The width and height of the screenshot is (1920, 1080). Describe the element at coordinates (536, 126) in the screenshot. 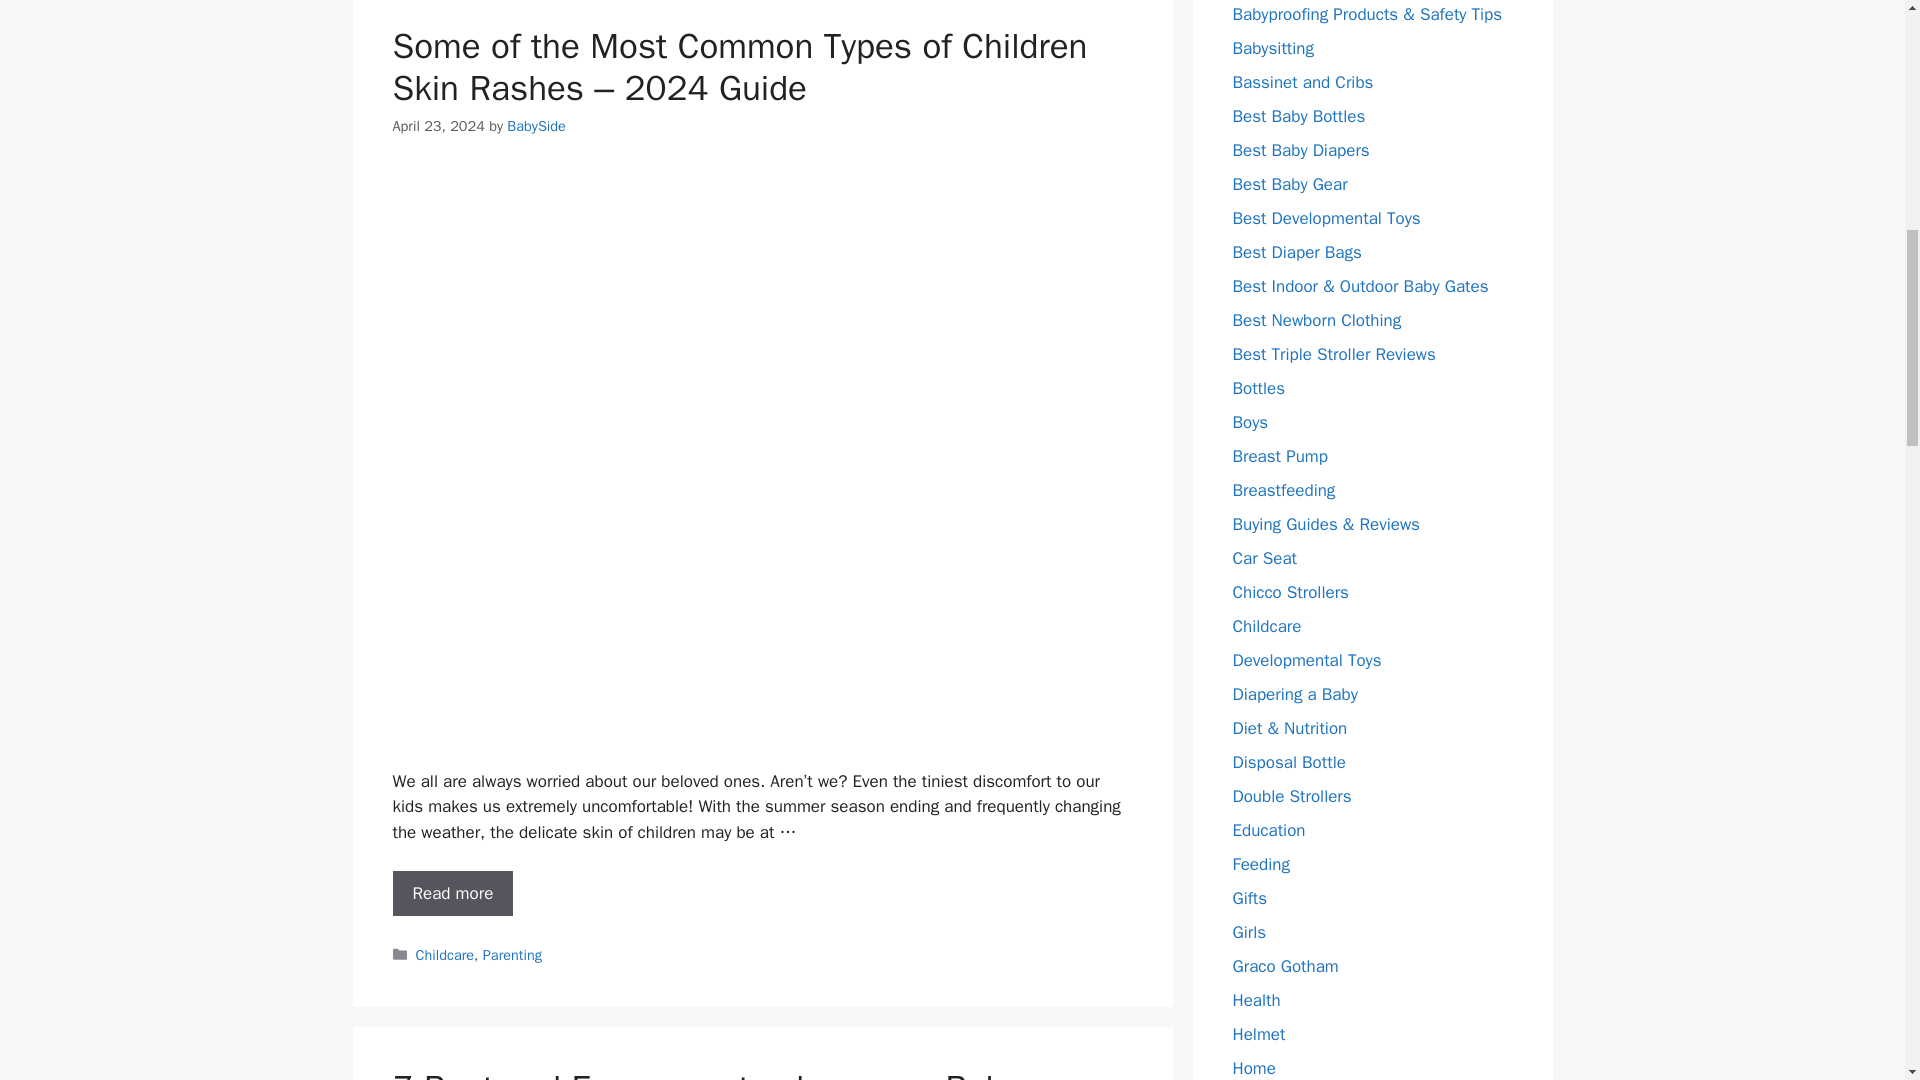

I see `View all posts by BabySide` at that location.